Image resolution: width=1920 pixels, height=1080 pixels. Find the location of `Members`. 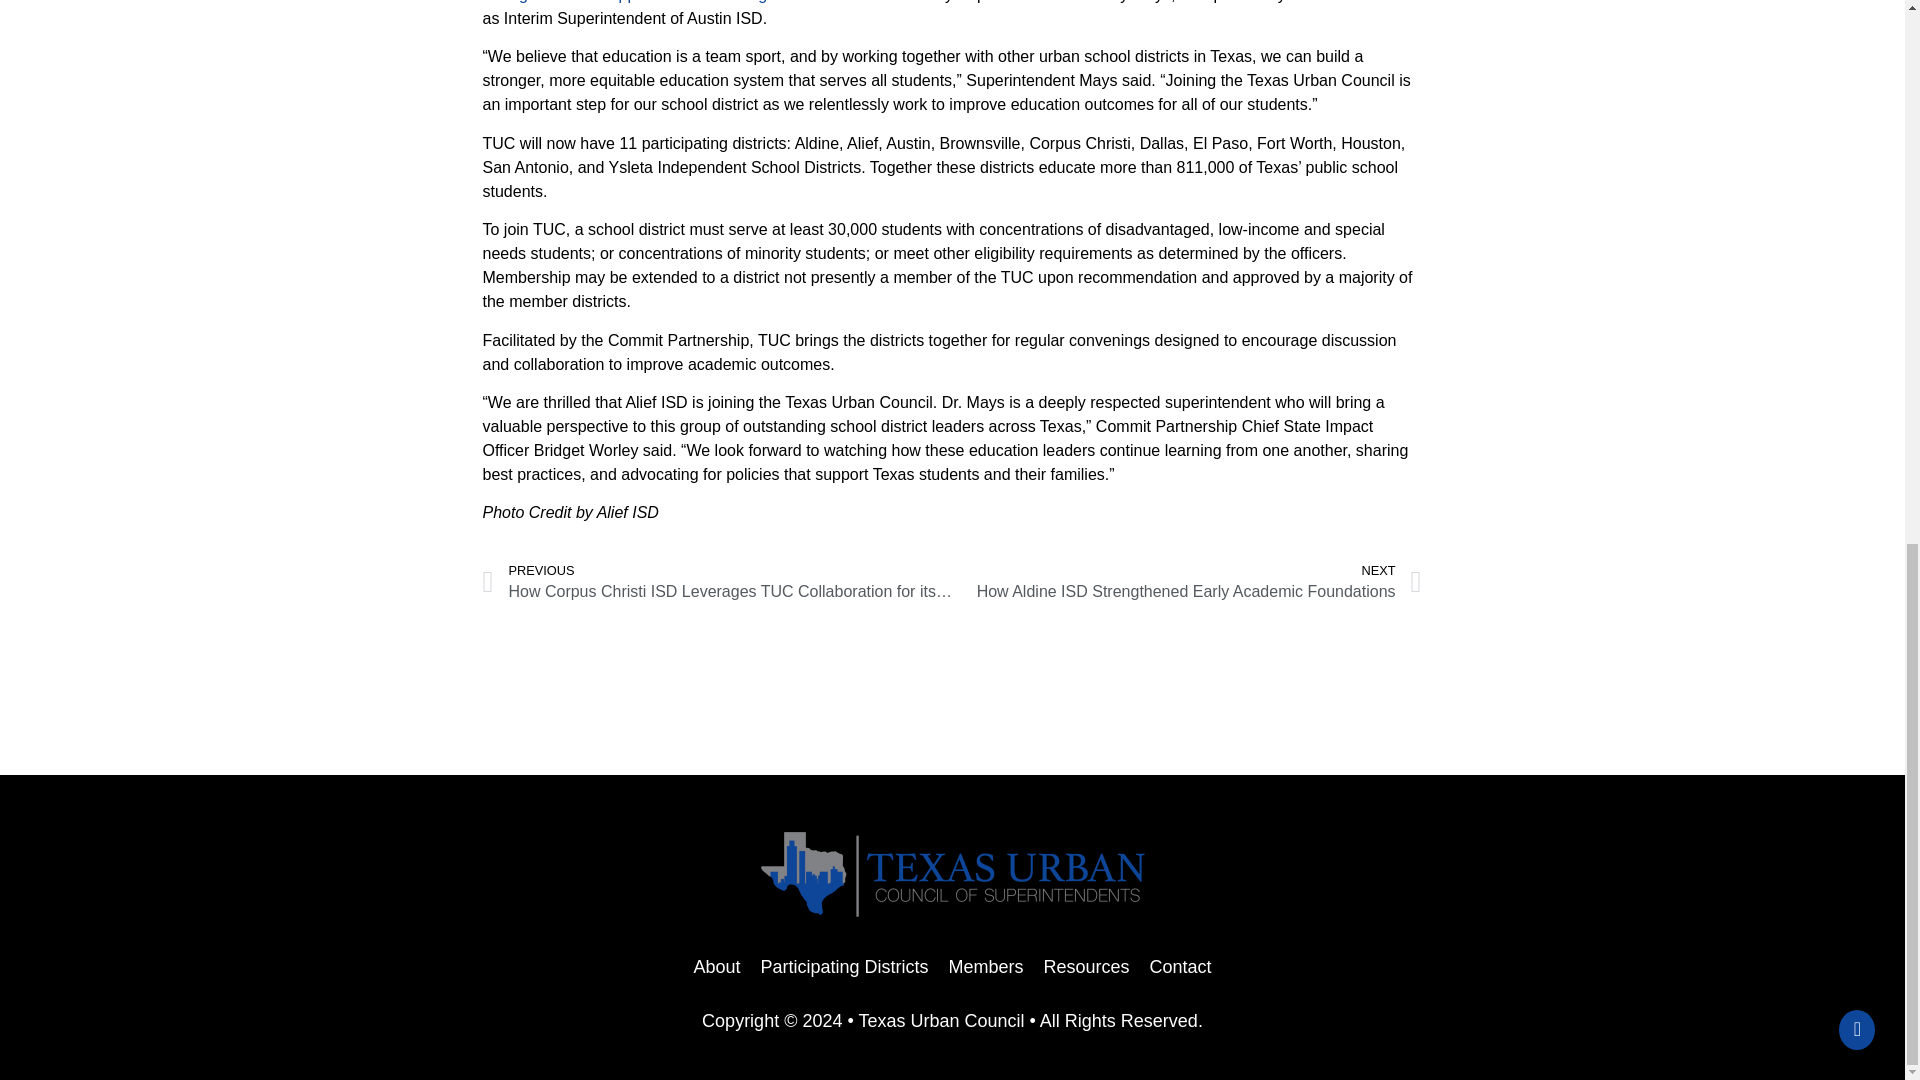

Members is located at coordinates (844, 966).